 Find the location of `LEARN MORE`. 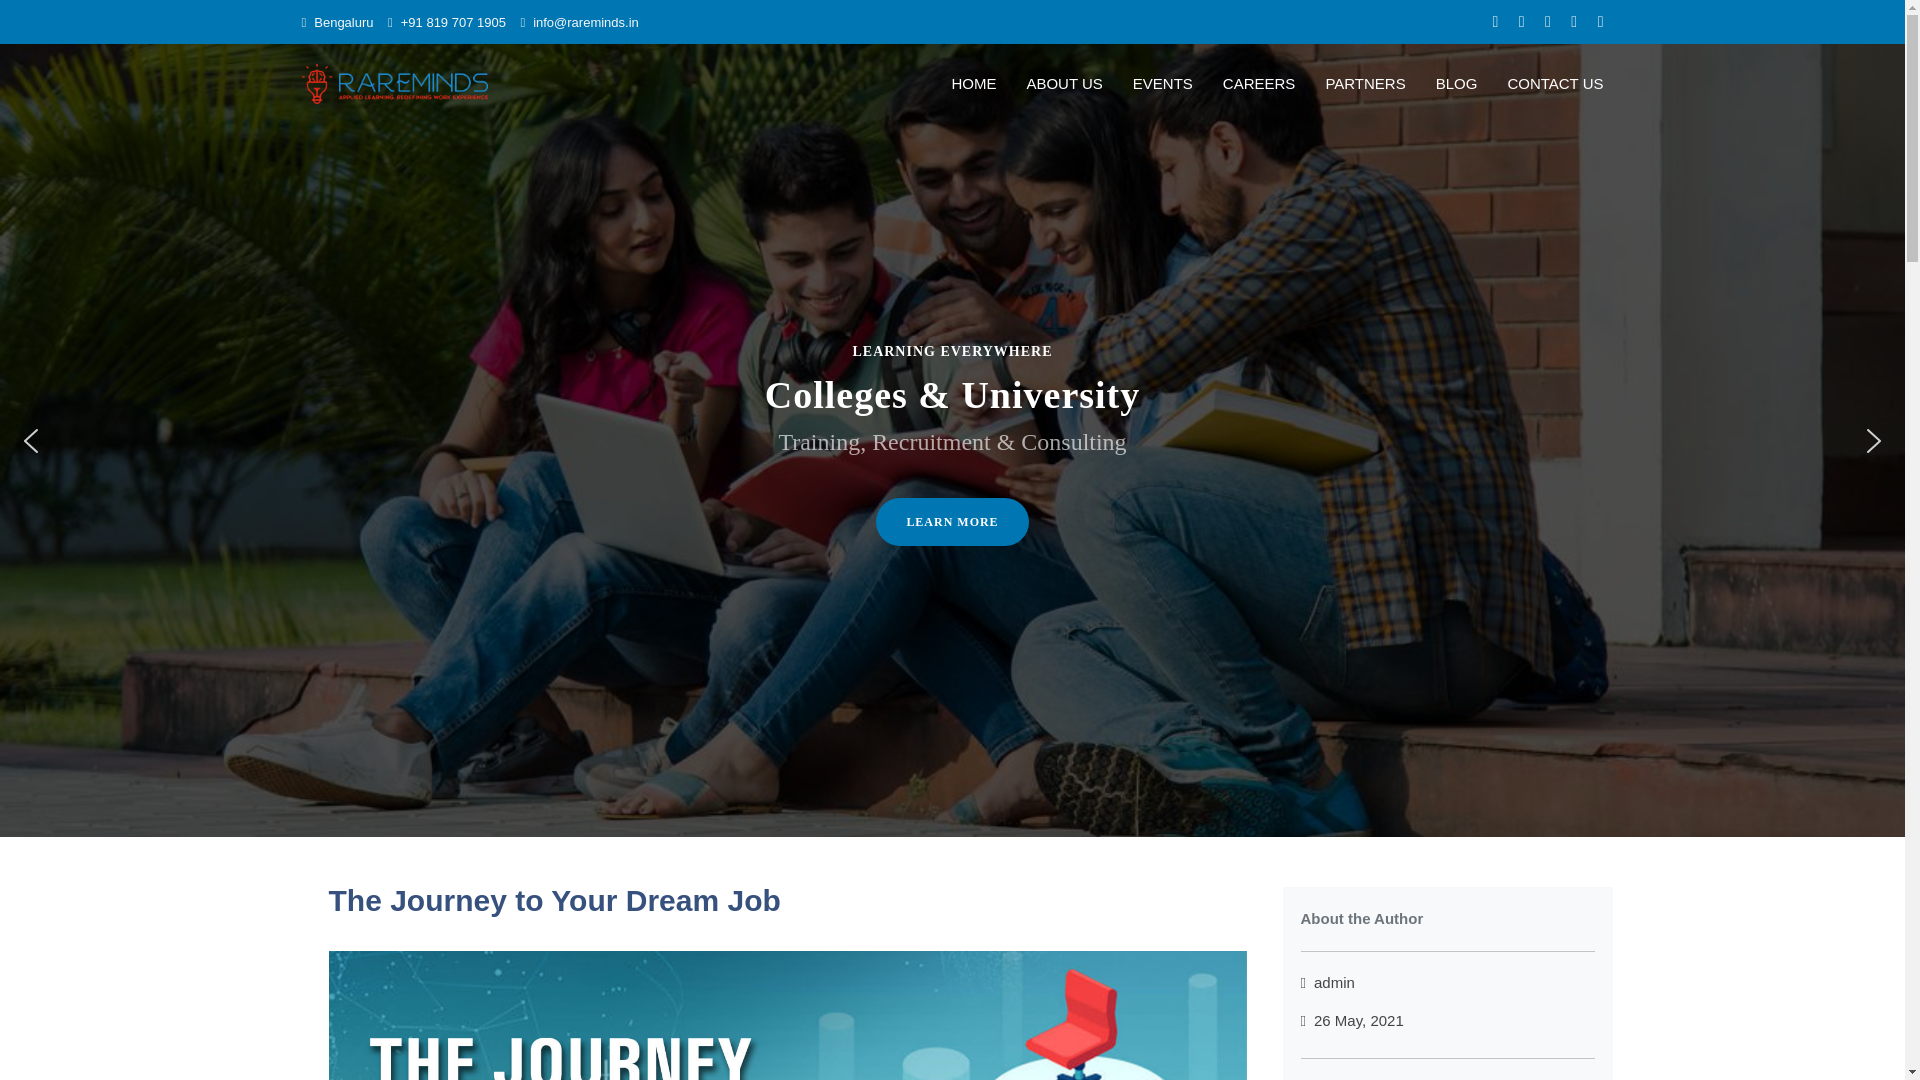

LEARN MORE is located at coordinates (951, 522).